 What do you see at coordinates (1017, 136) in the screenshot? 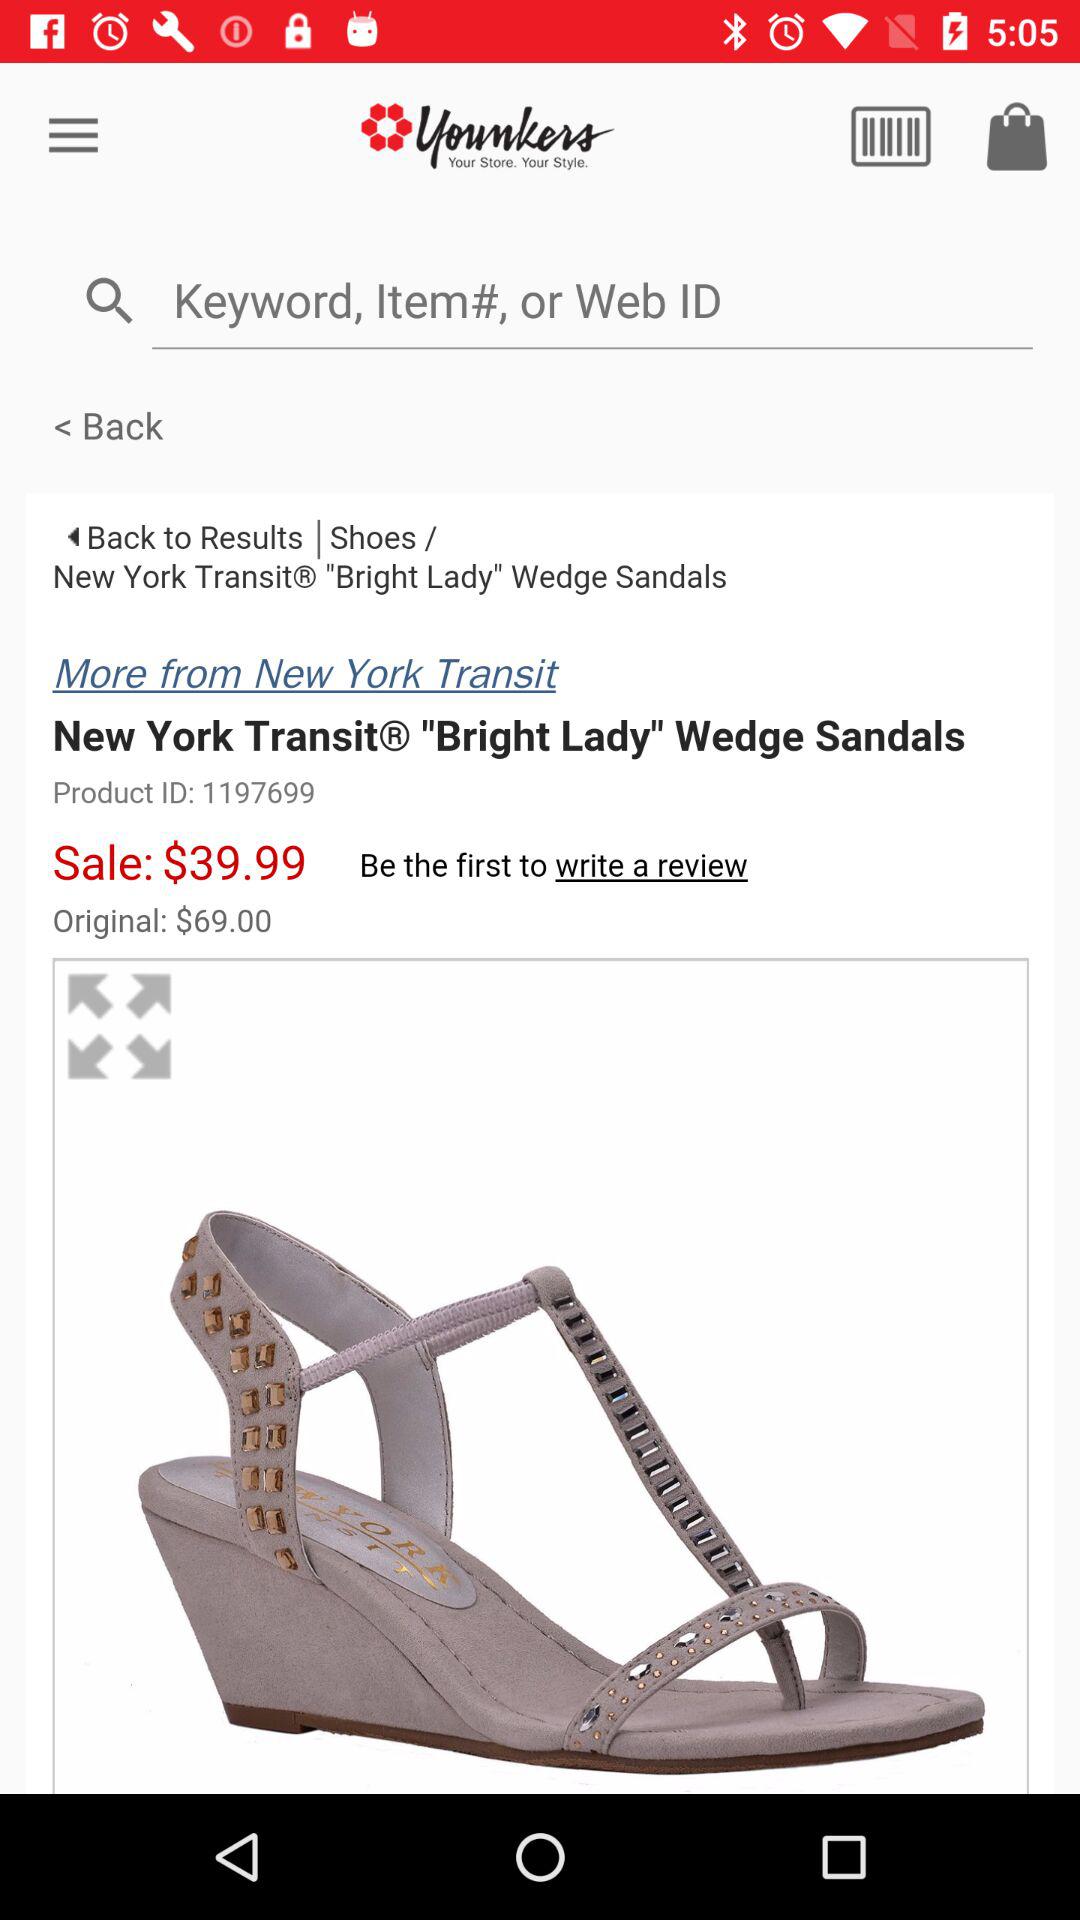
I see `buy` at bounding box center [1017, 136].